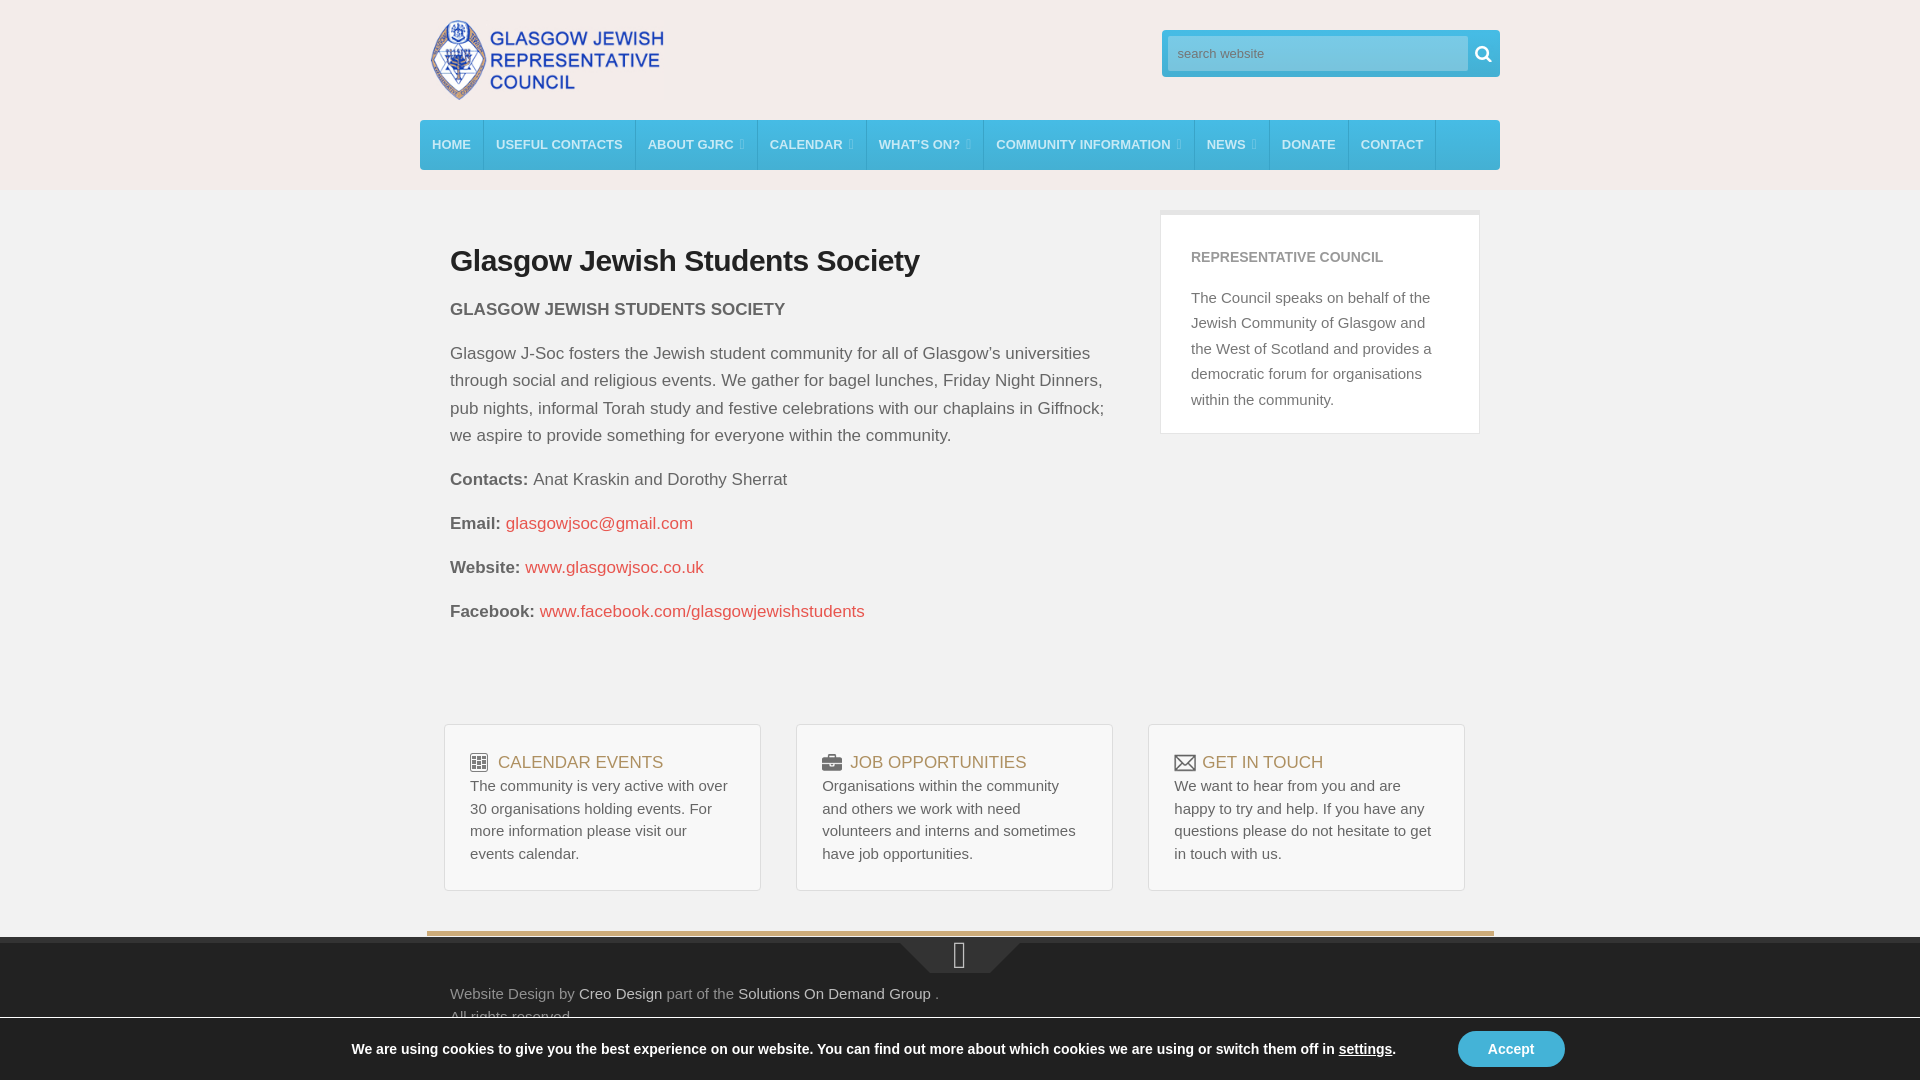  Describe the element at coordinates (580, 762) in the screenshot. I see `CALENDAR EVENTS` at that location.